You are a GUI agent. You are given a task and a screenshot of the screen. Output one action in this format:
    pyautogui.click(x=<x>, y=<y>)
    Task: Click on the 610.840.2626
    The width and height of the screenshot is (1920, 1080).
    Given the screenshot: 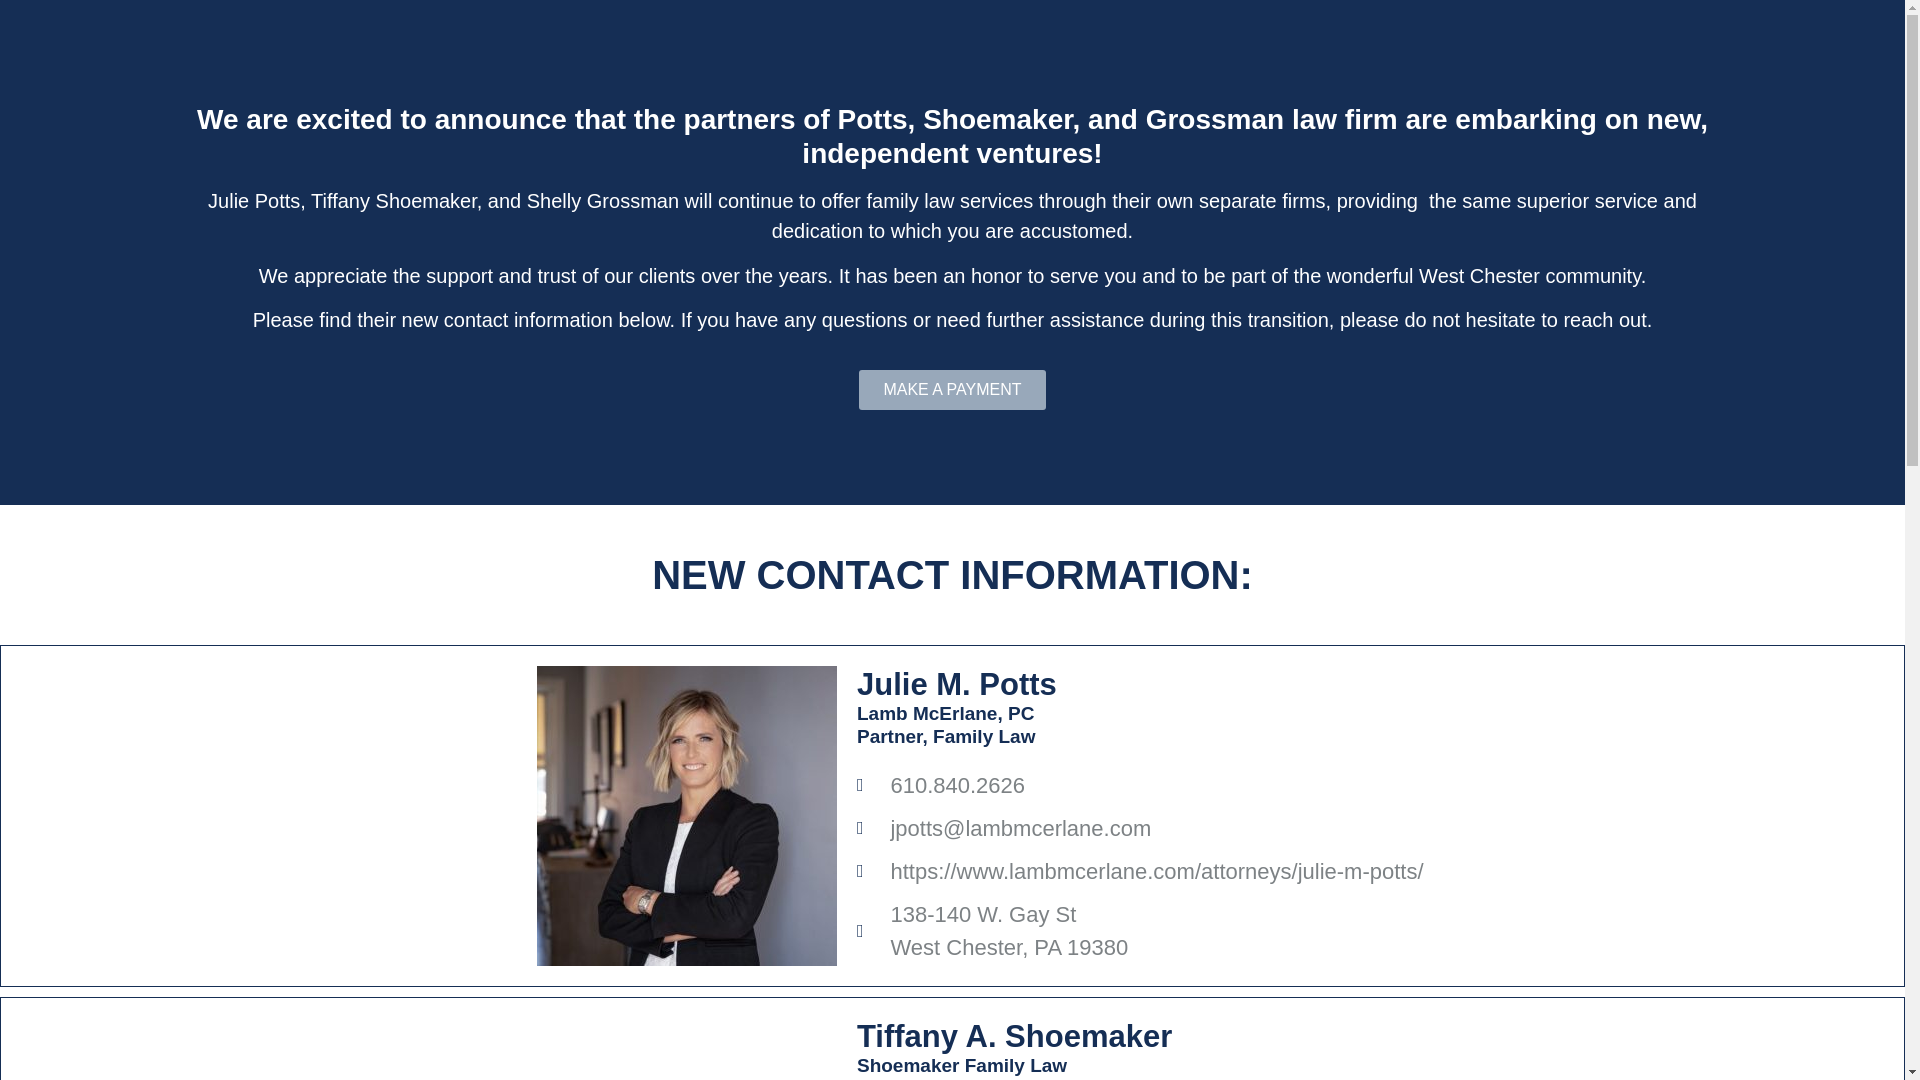 What is the action you would take?
    pyautogui.click(x=1304, y=785)
    